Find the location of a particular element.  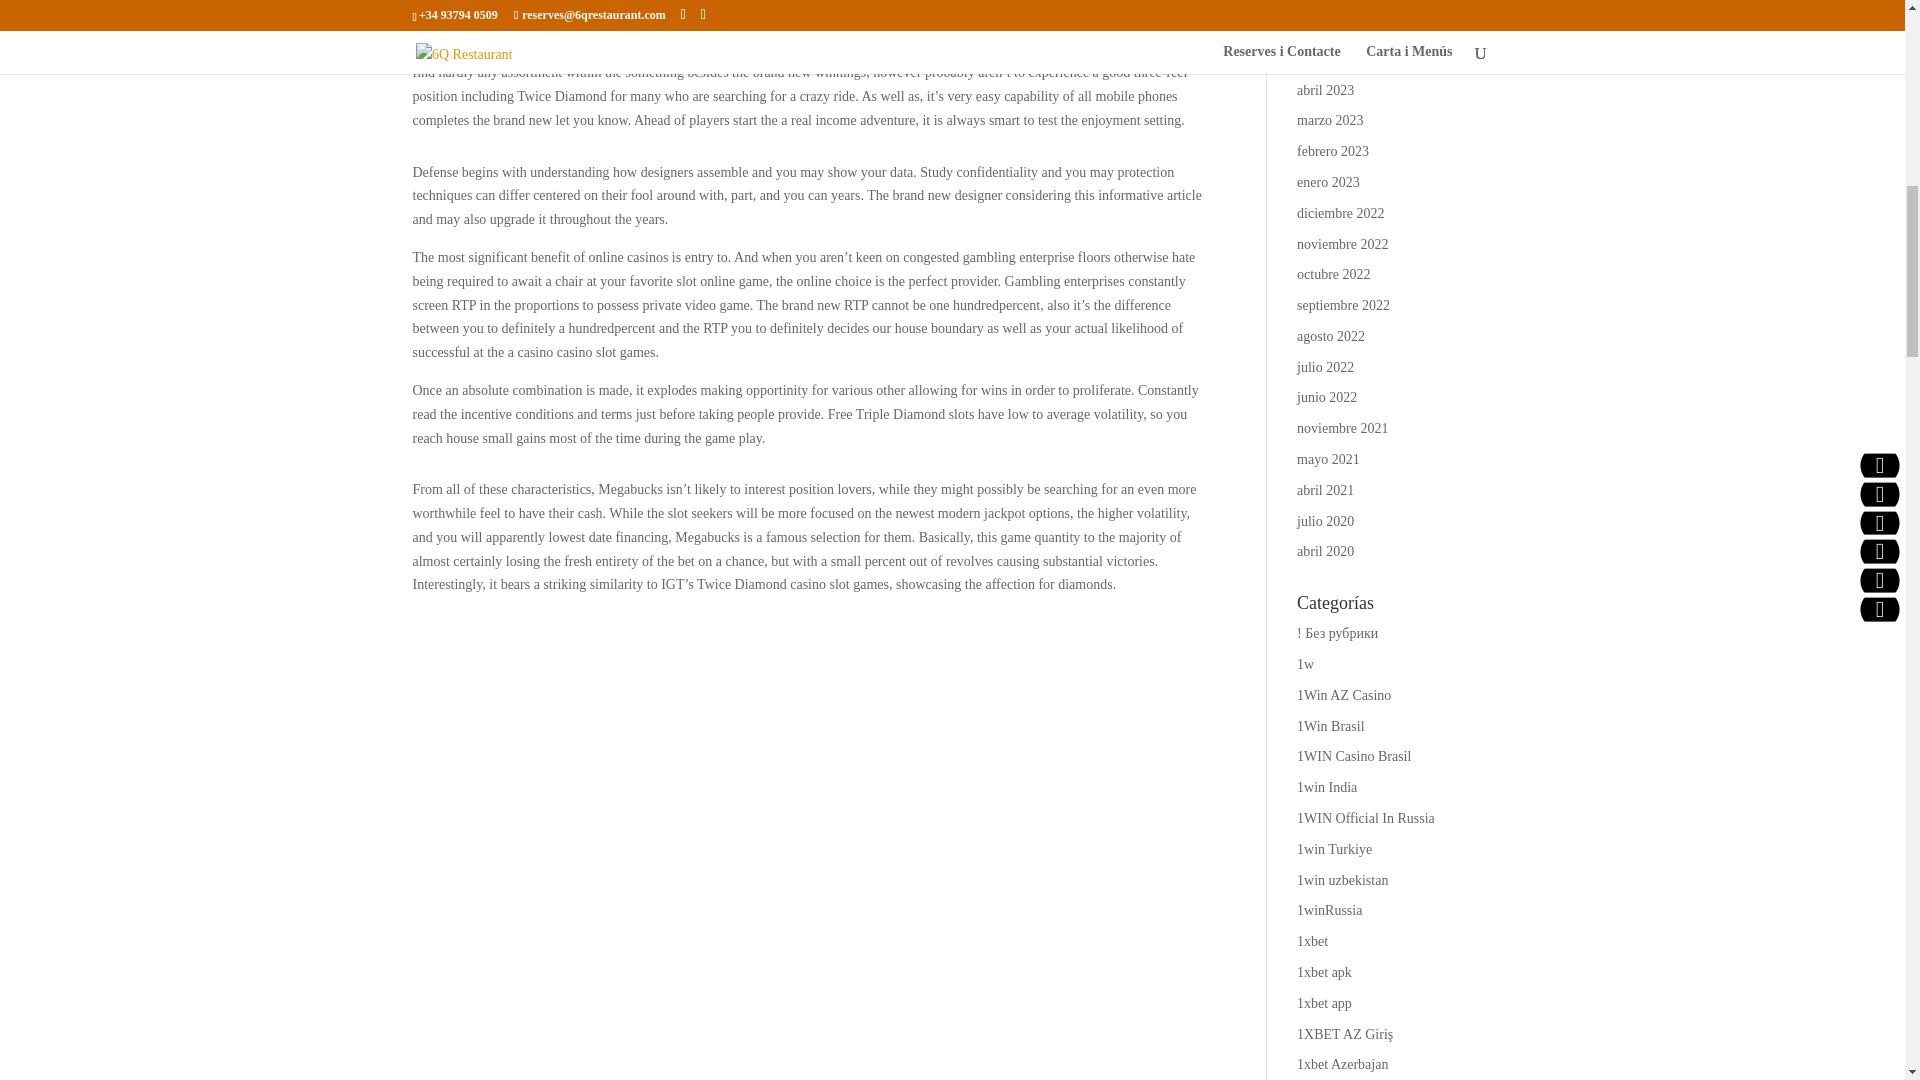

mayo 2023 is located at coordinates (1328, 58).